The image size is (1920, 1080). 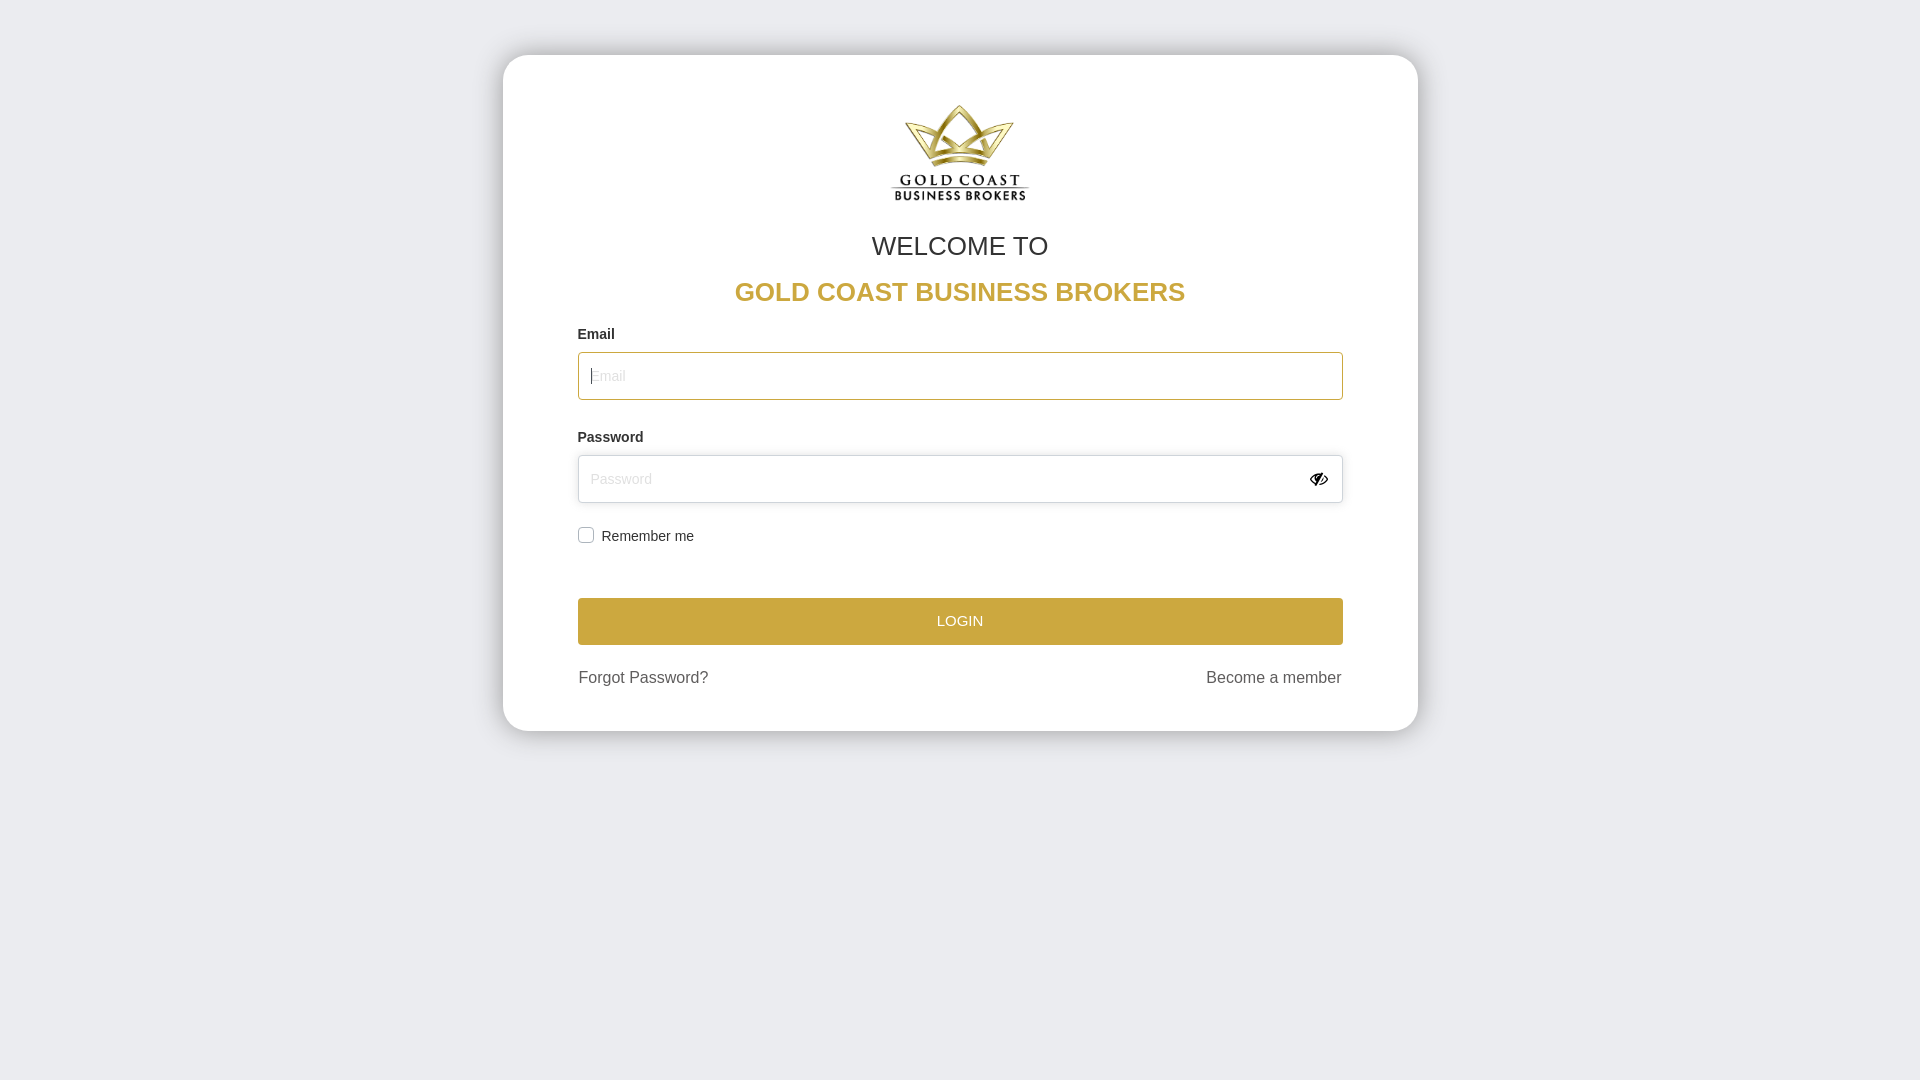 What do you see at coordinates (644, 678) in the screenshot?
I see `Forgot Password?` at bounding box center [644, 678].